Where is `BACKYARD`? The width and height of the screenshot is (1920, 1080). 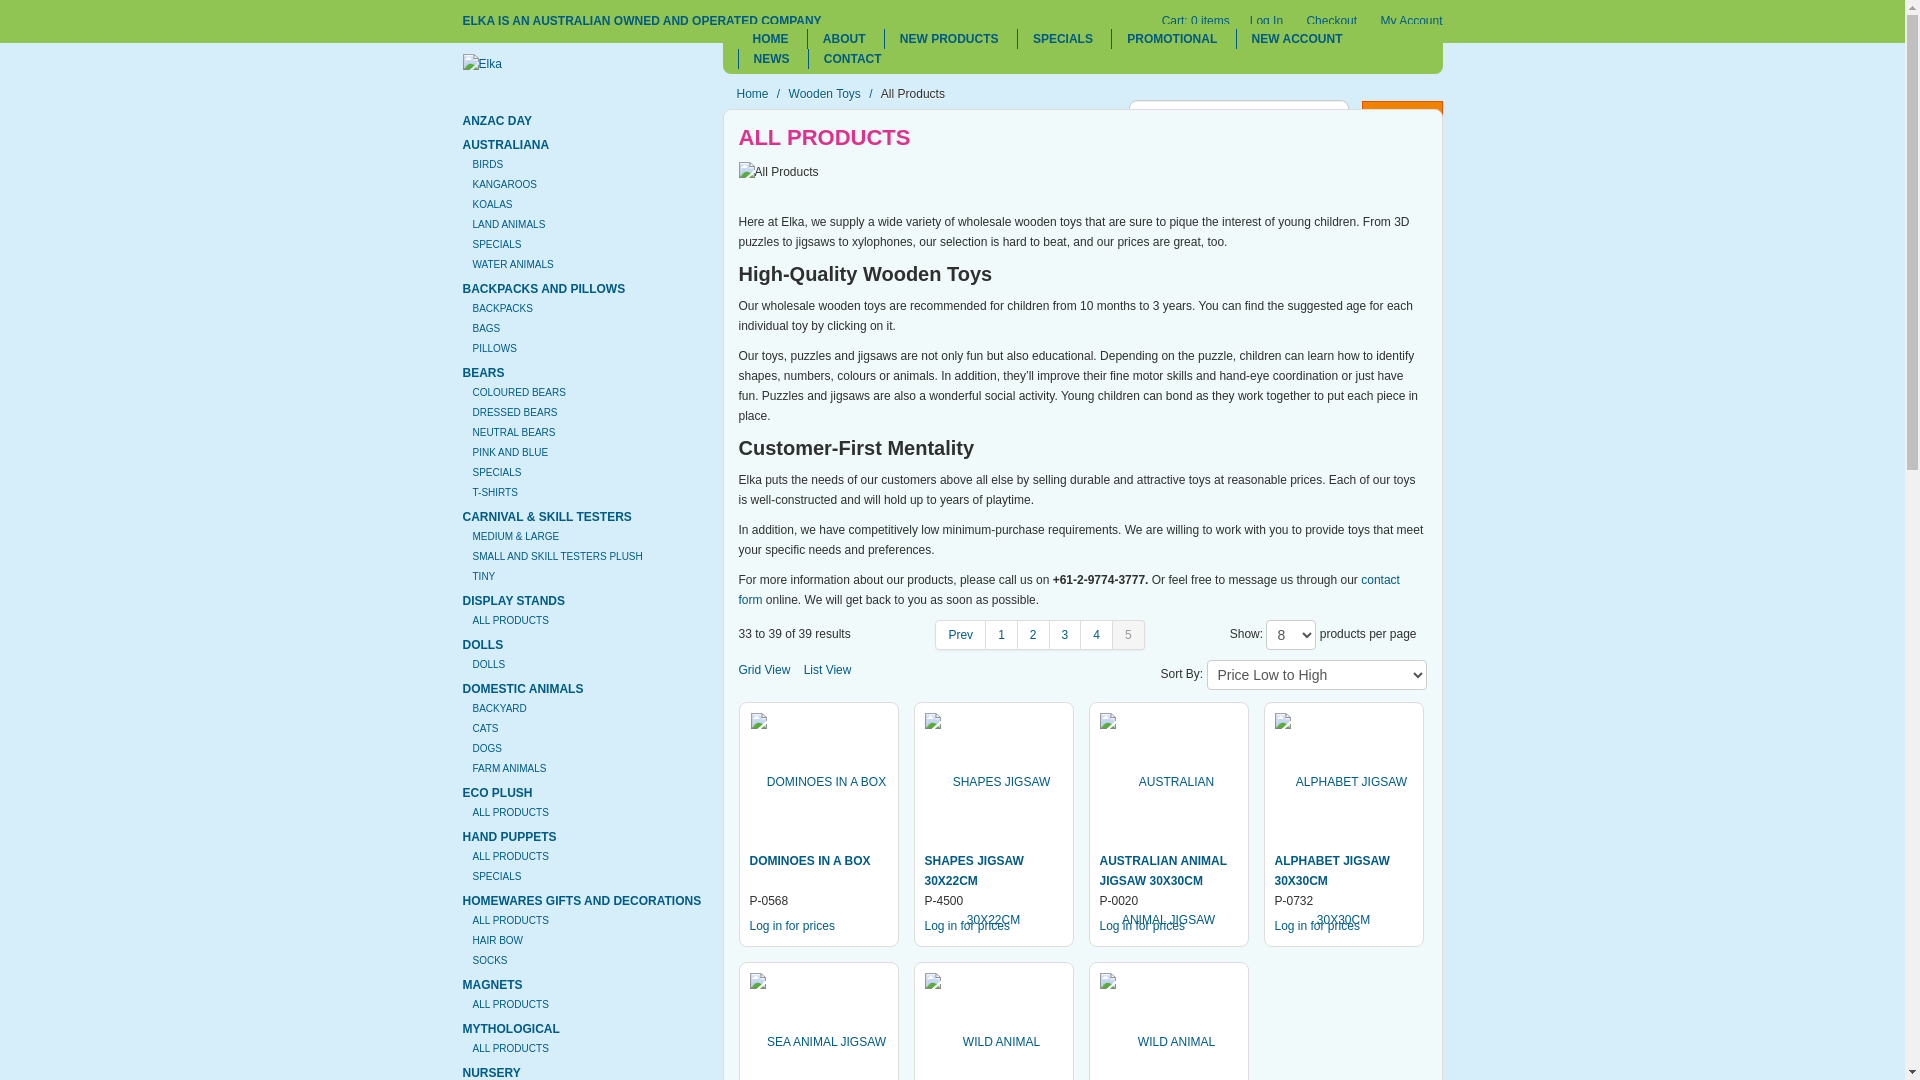
BACKYARD is located at coordinates (499, 708).